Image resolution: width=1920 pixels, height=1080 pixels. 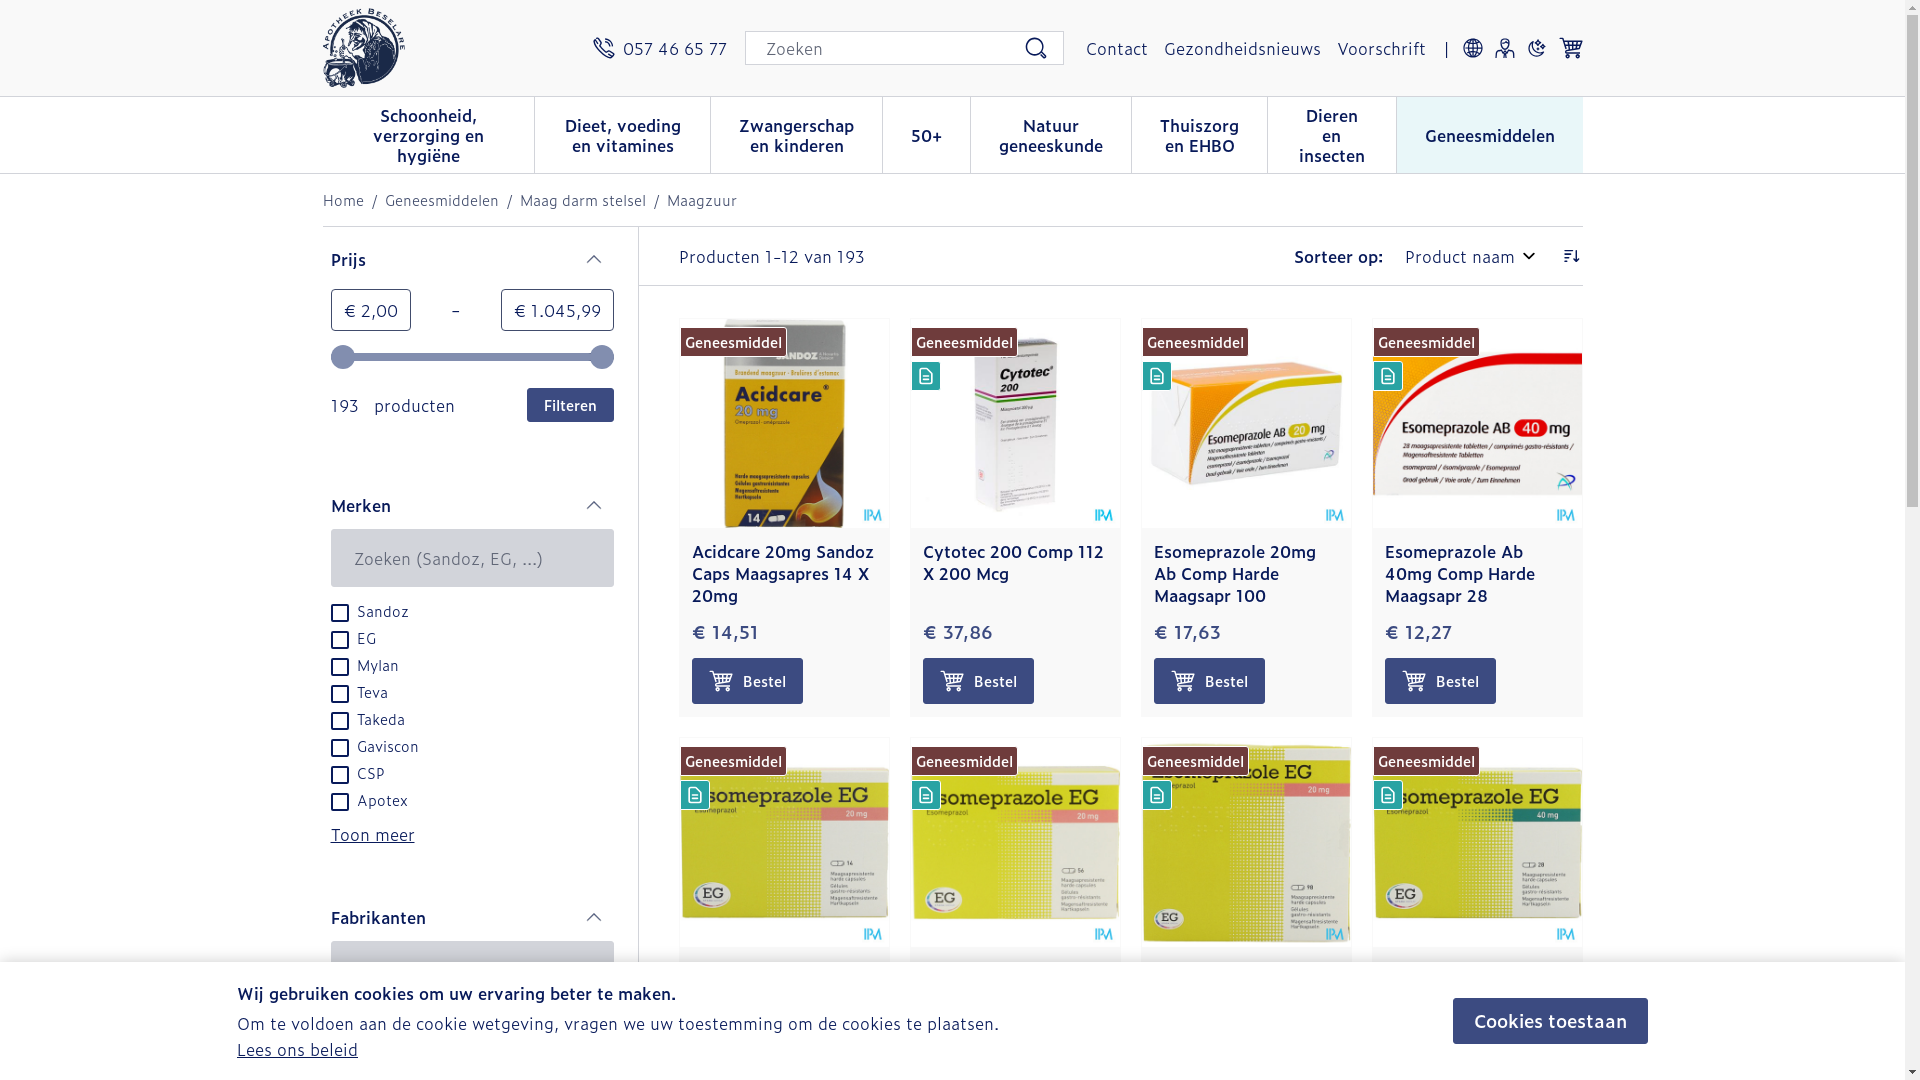 What do you see at coordinates (1014, 424) in the screenshot?
I see `Cytotec 200 Comp 112 X 200 Mcg` at bounding box center [1014, 424].